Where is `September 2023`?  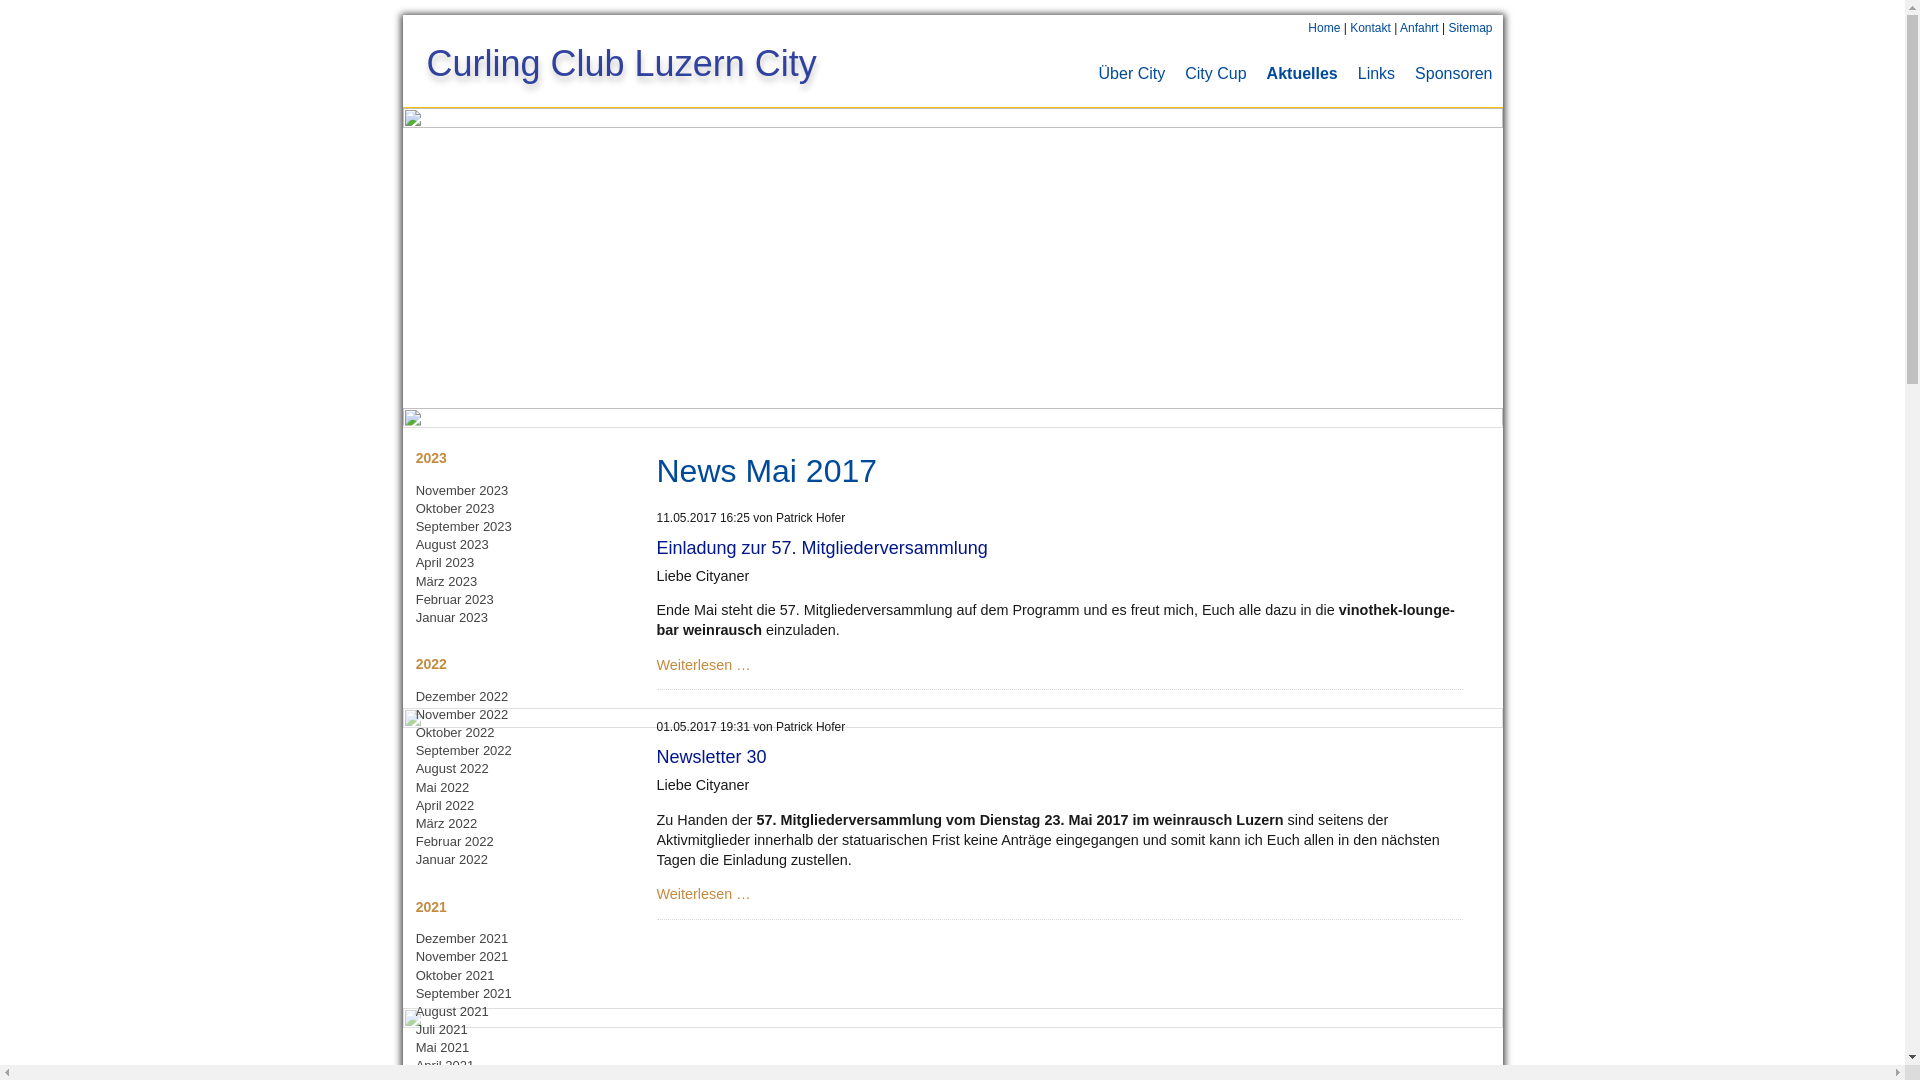
September 2023 is located at coordinates (464, 526).